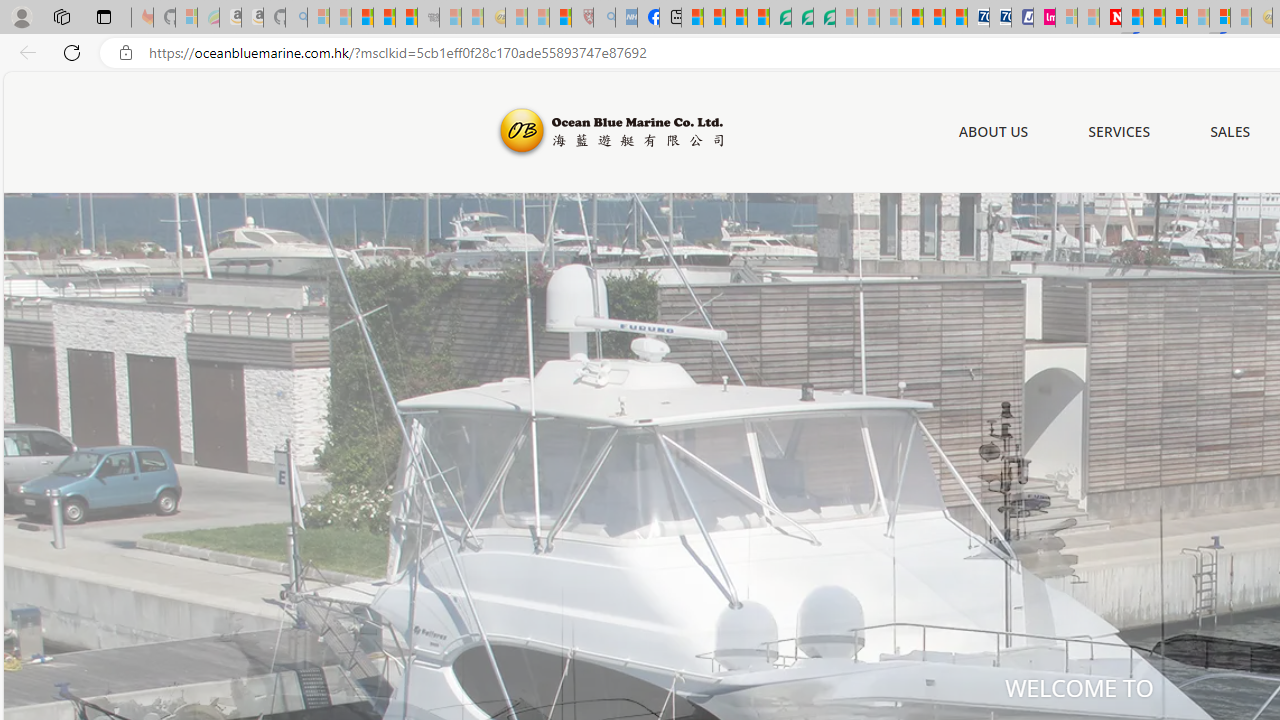 The image size is (1280, 720). Describe the element at coordinates (993, 132) in the screenshot. I see `ABOUT US` at that location.